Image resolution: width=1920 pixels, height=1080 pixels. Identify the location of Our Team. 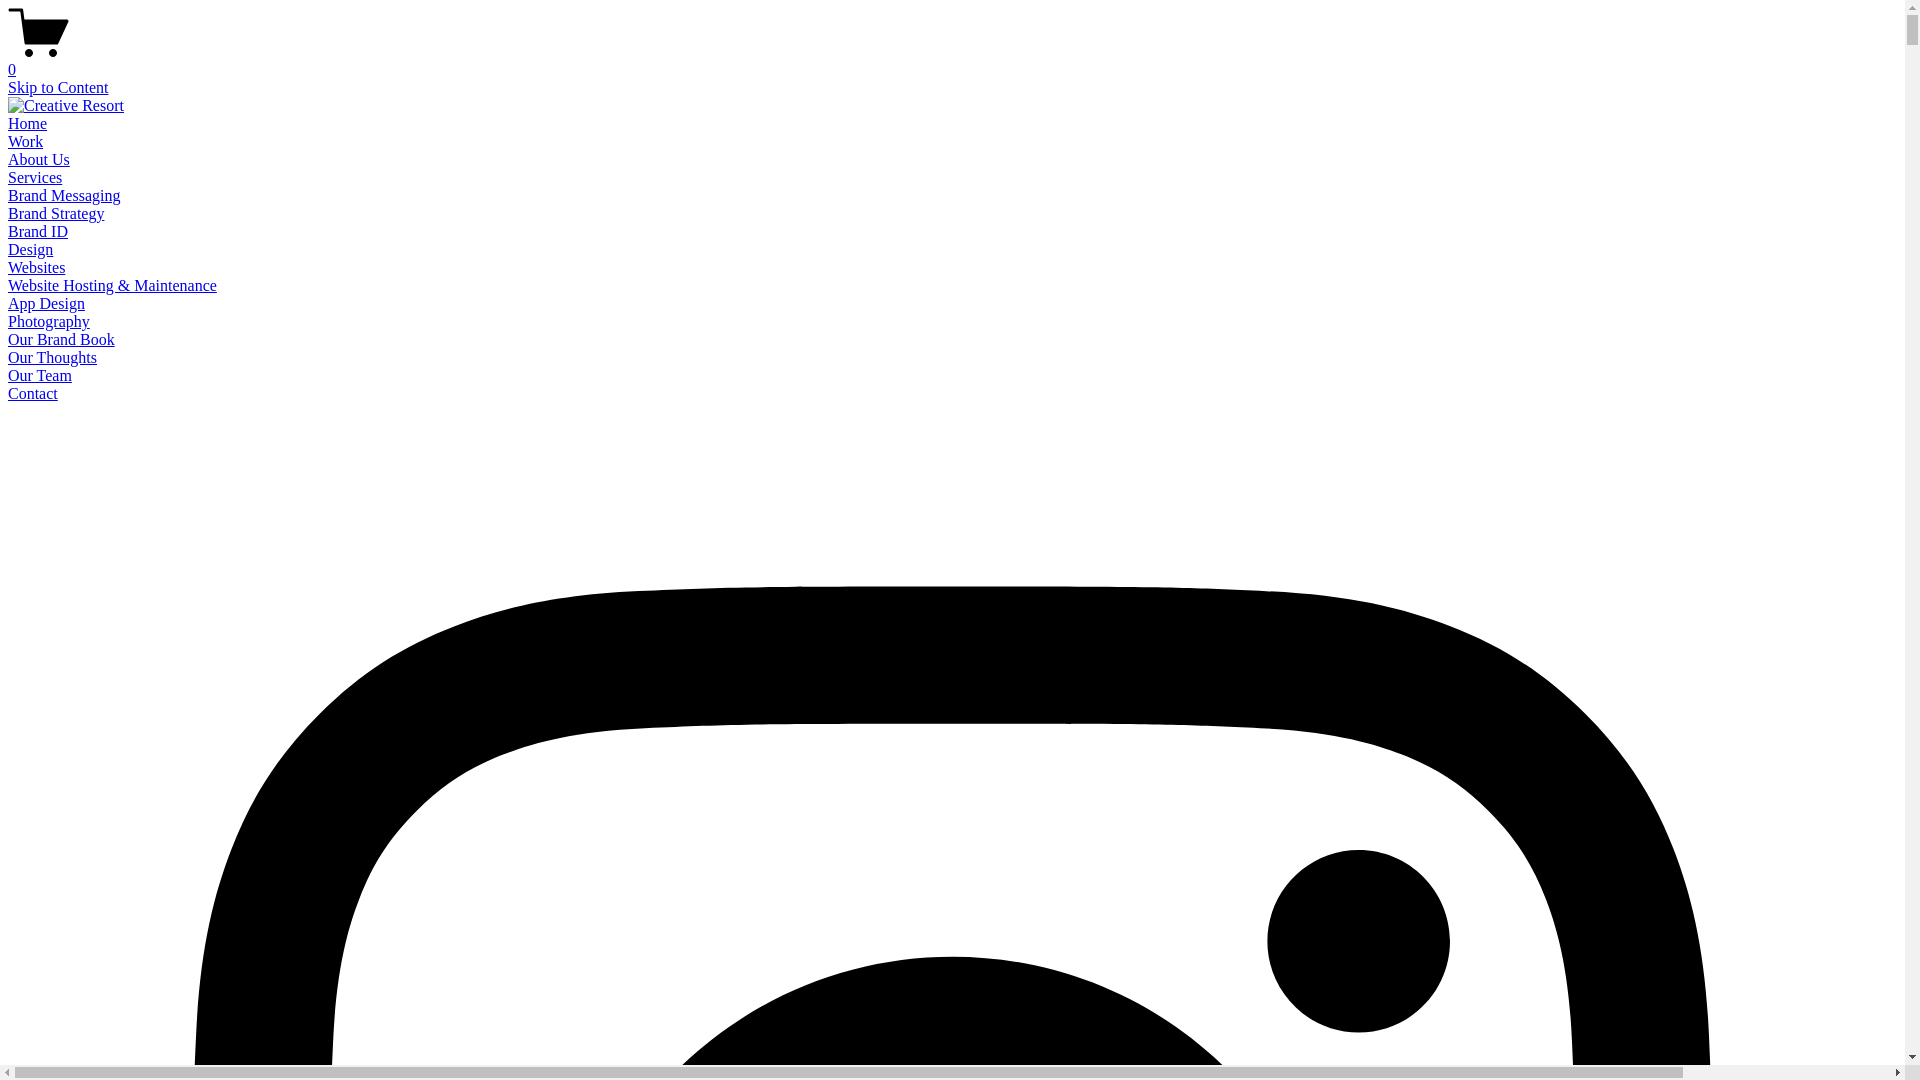
(40, 376).